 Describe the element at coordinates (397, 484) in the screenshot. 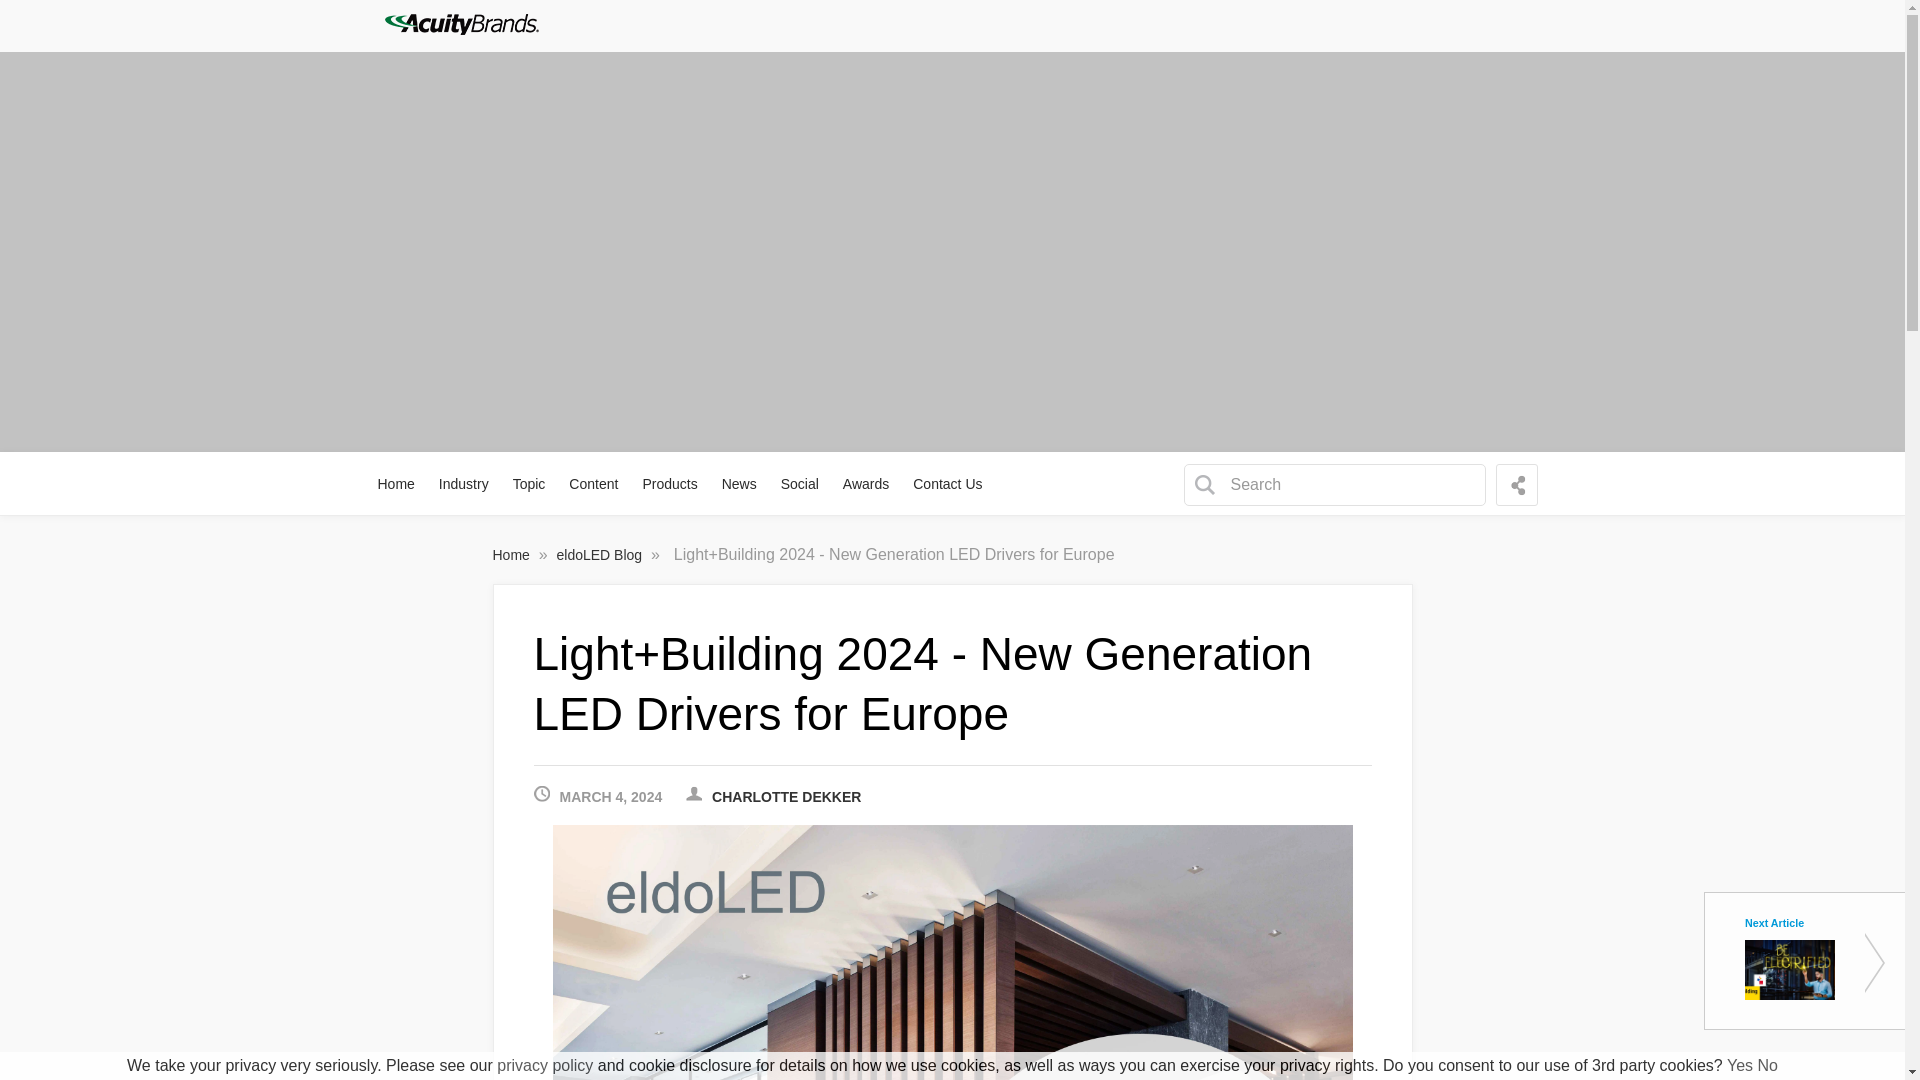

I see `Home` at that location.